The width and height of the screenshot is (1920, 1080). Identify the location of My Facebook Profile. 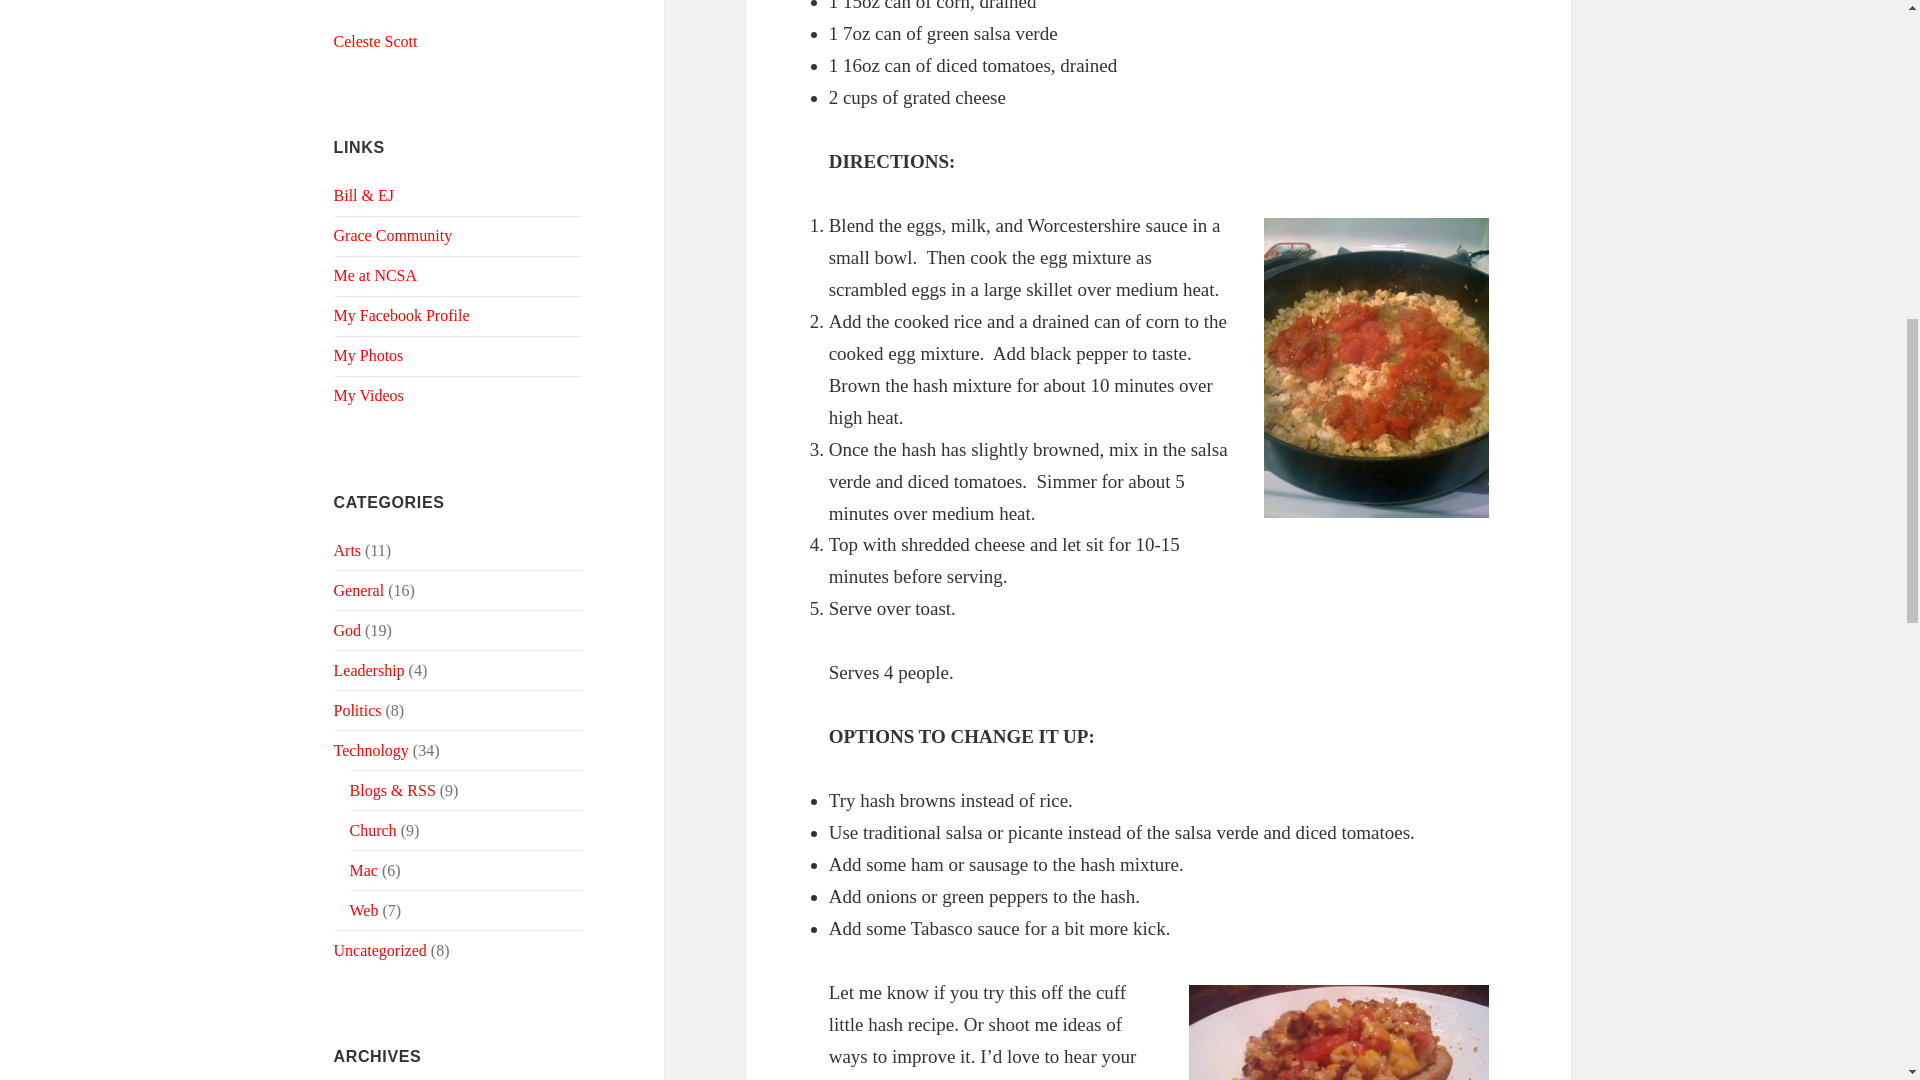
(402, 315).